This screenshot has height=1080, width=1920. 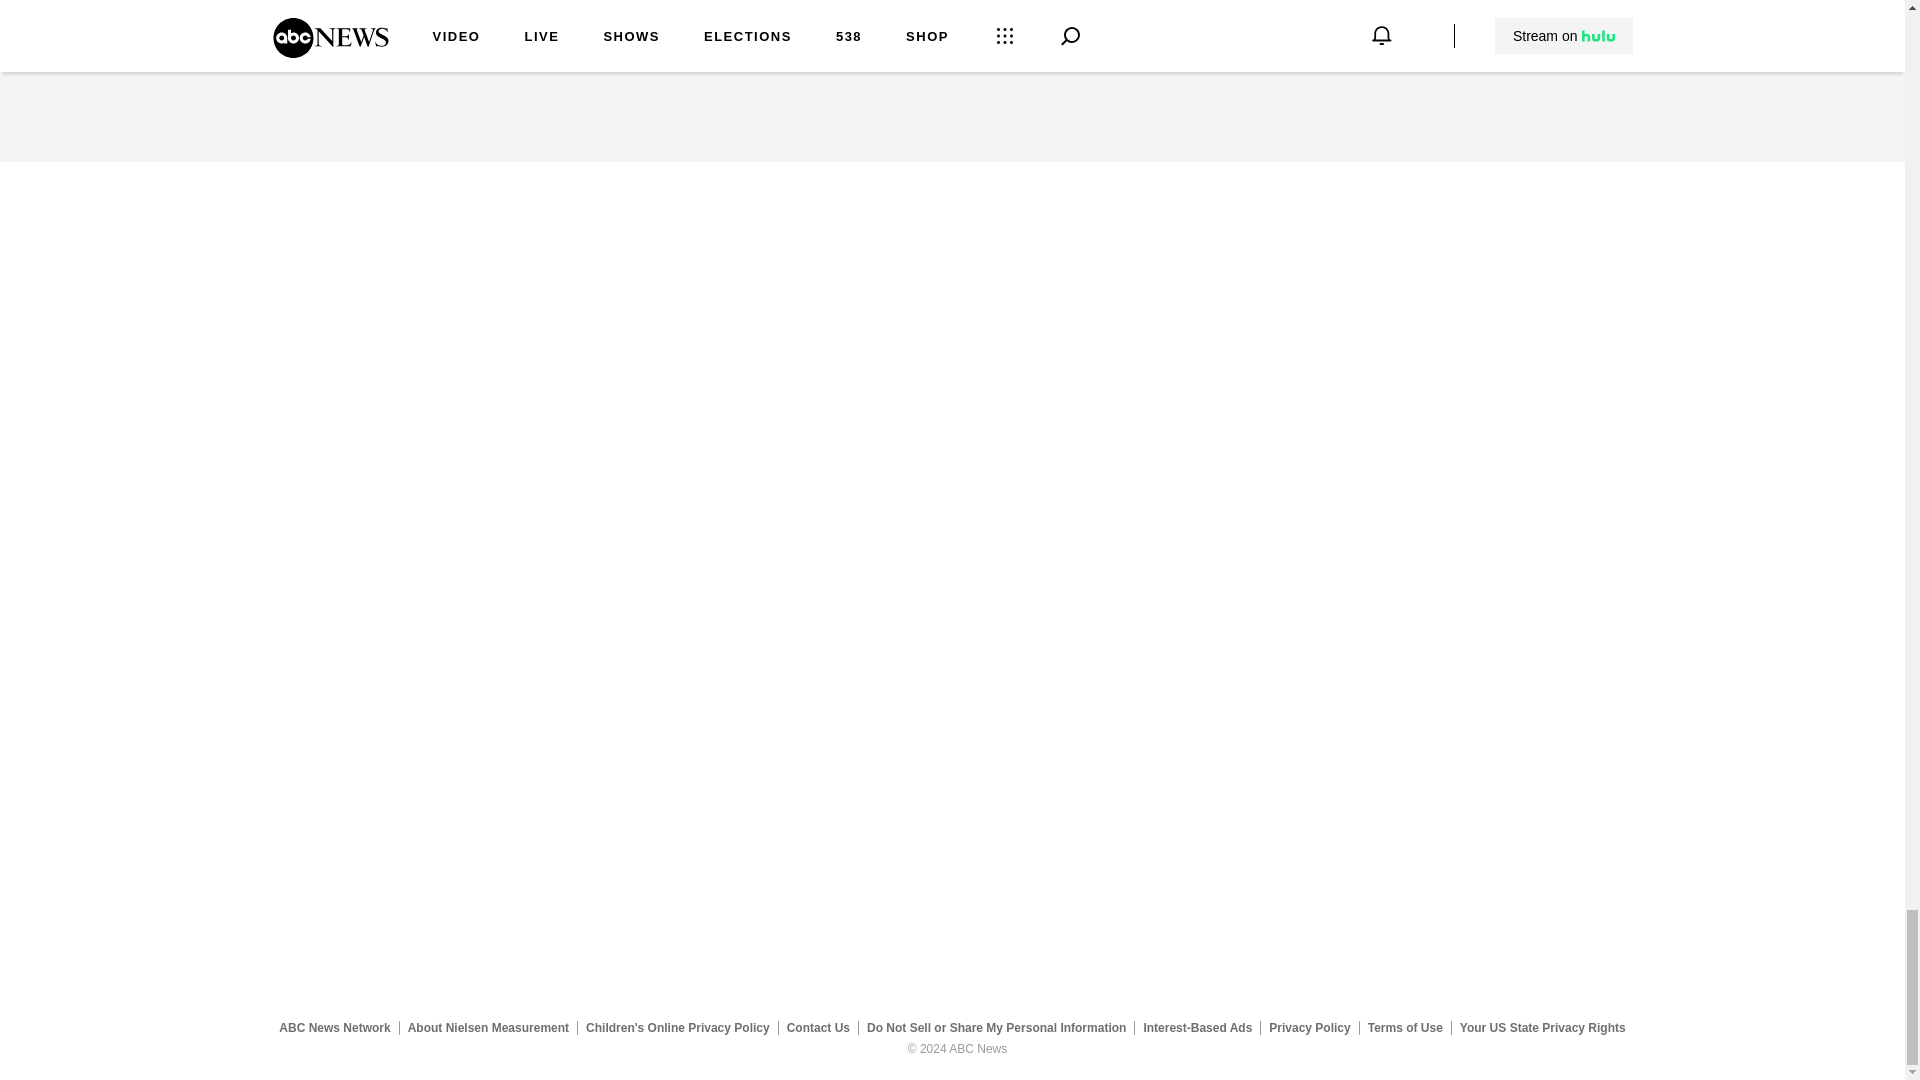 I want to click on About Nielsen Measurement, so click(x=488, y=1027).